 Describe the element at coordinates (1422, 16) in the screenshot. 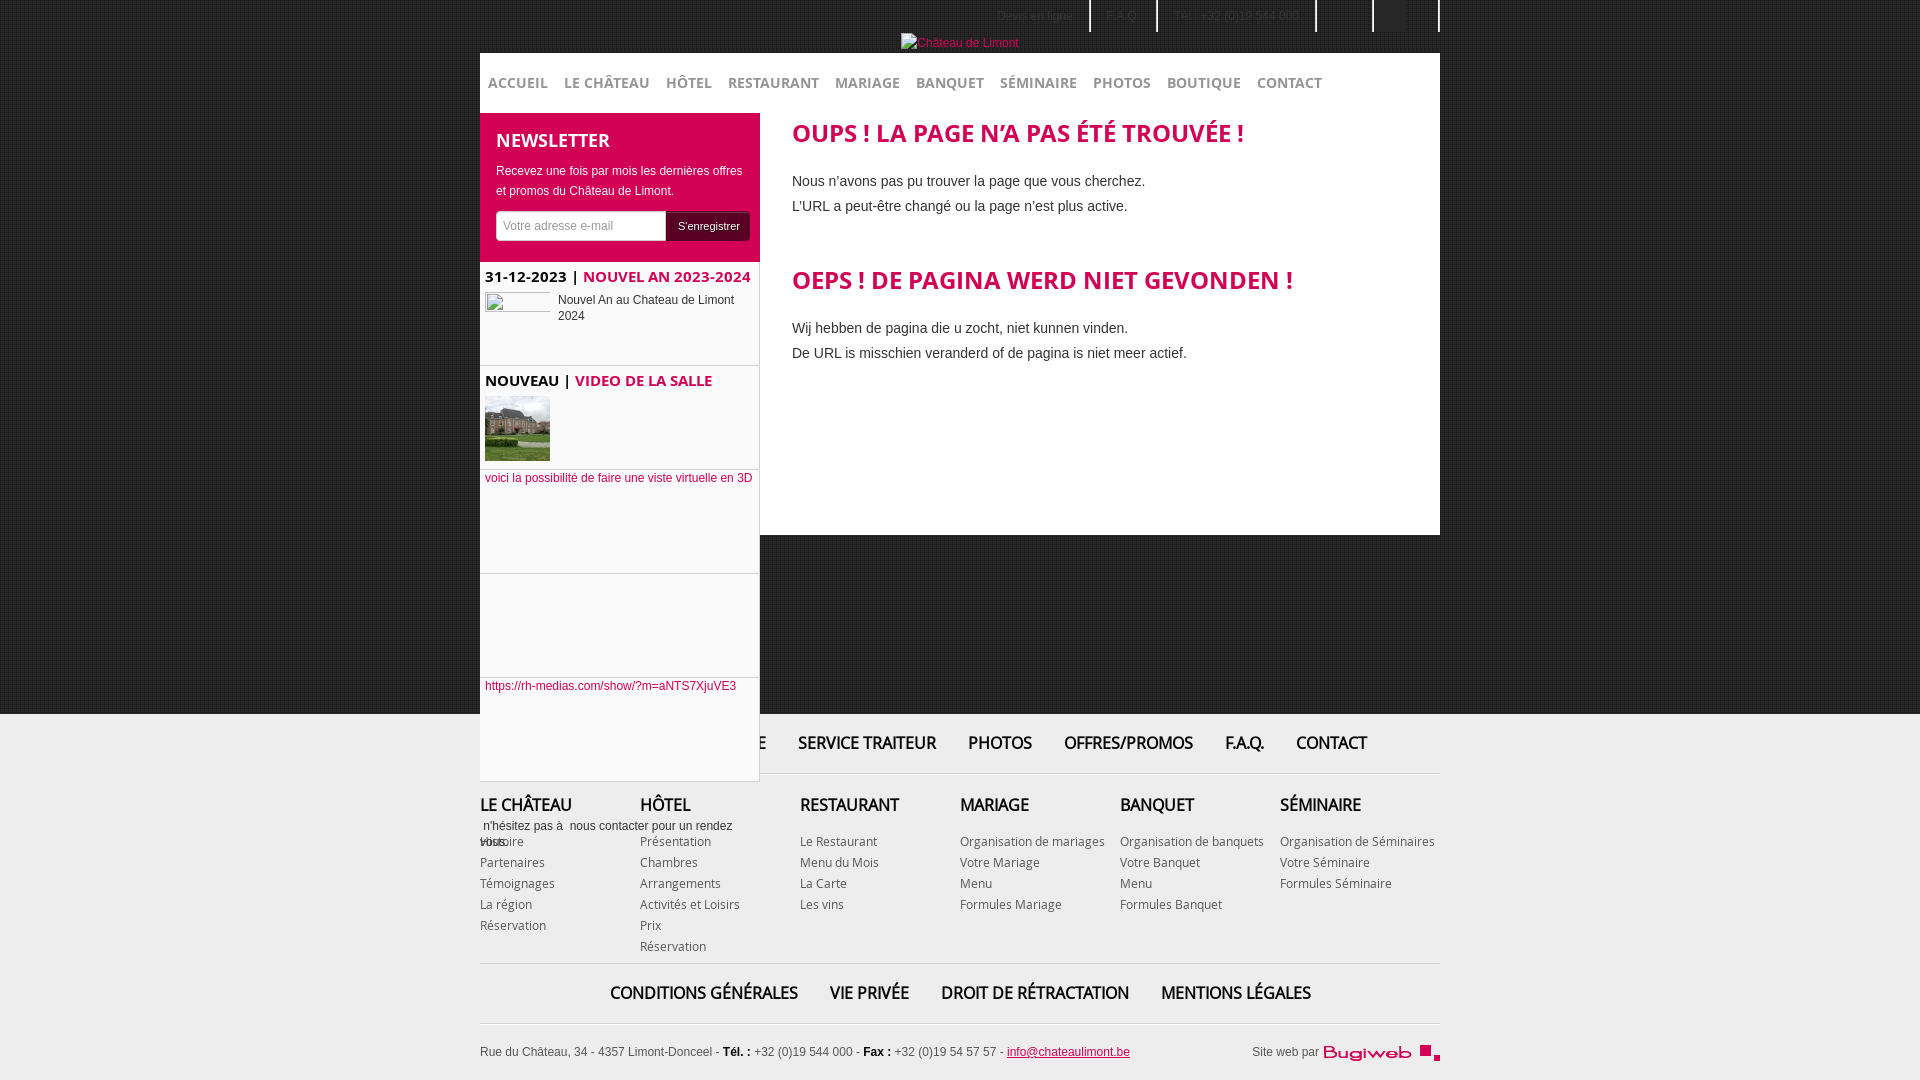

I see `Nederlands` at that location.